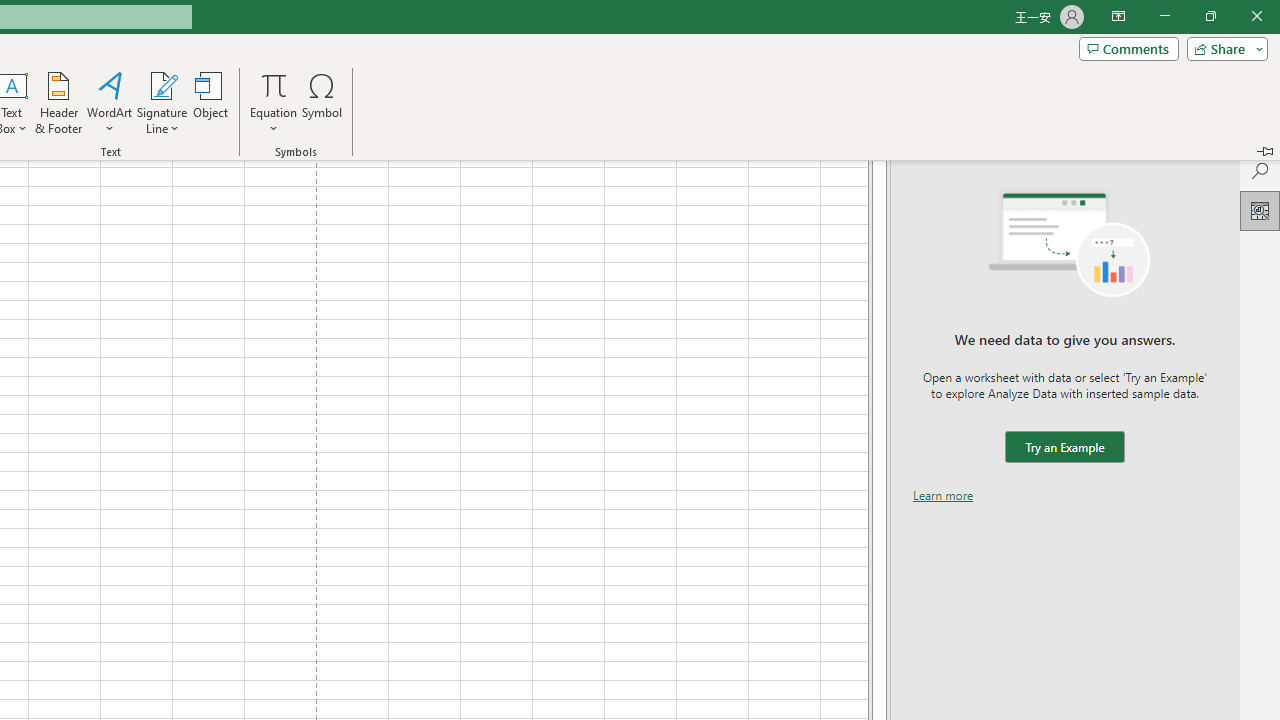 This screenshot has height=720, width=1280. Describe the element at coordinates (1223, 48) in the screenshot. I see `Share` at that location.